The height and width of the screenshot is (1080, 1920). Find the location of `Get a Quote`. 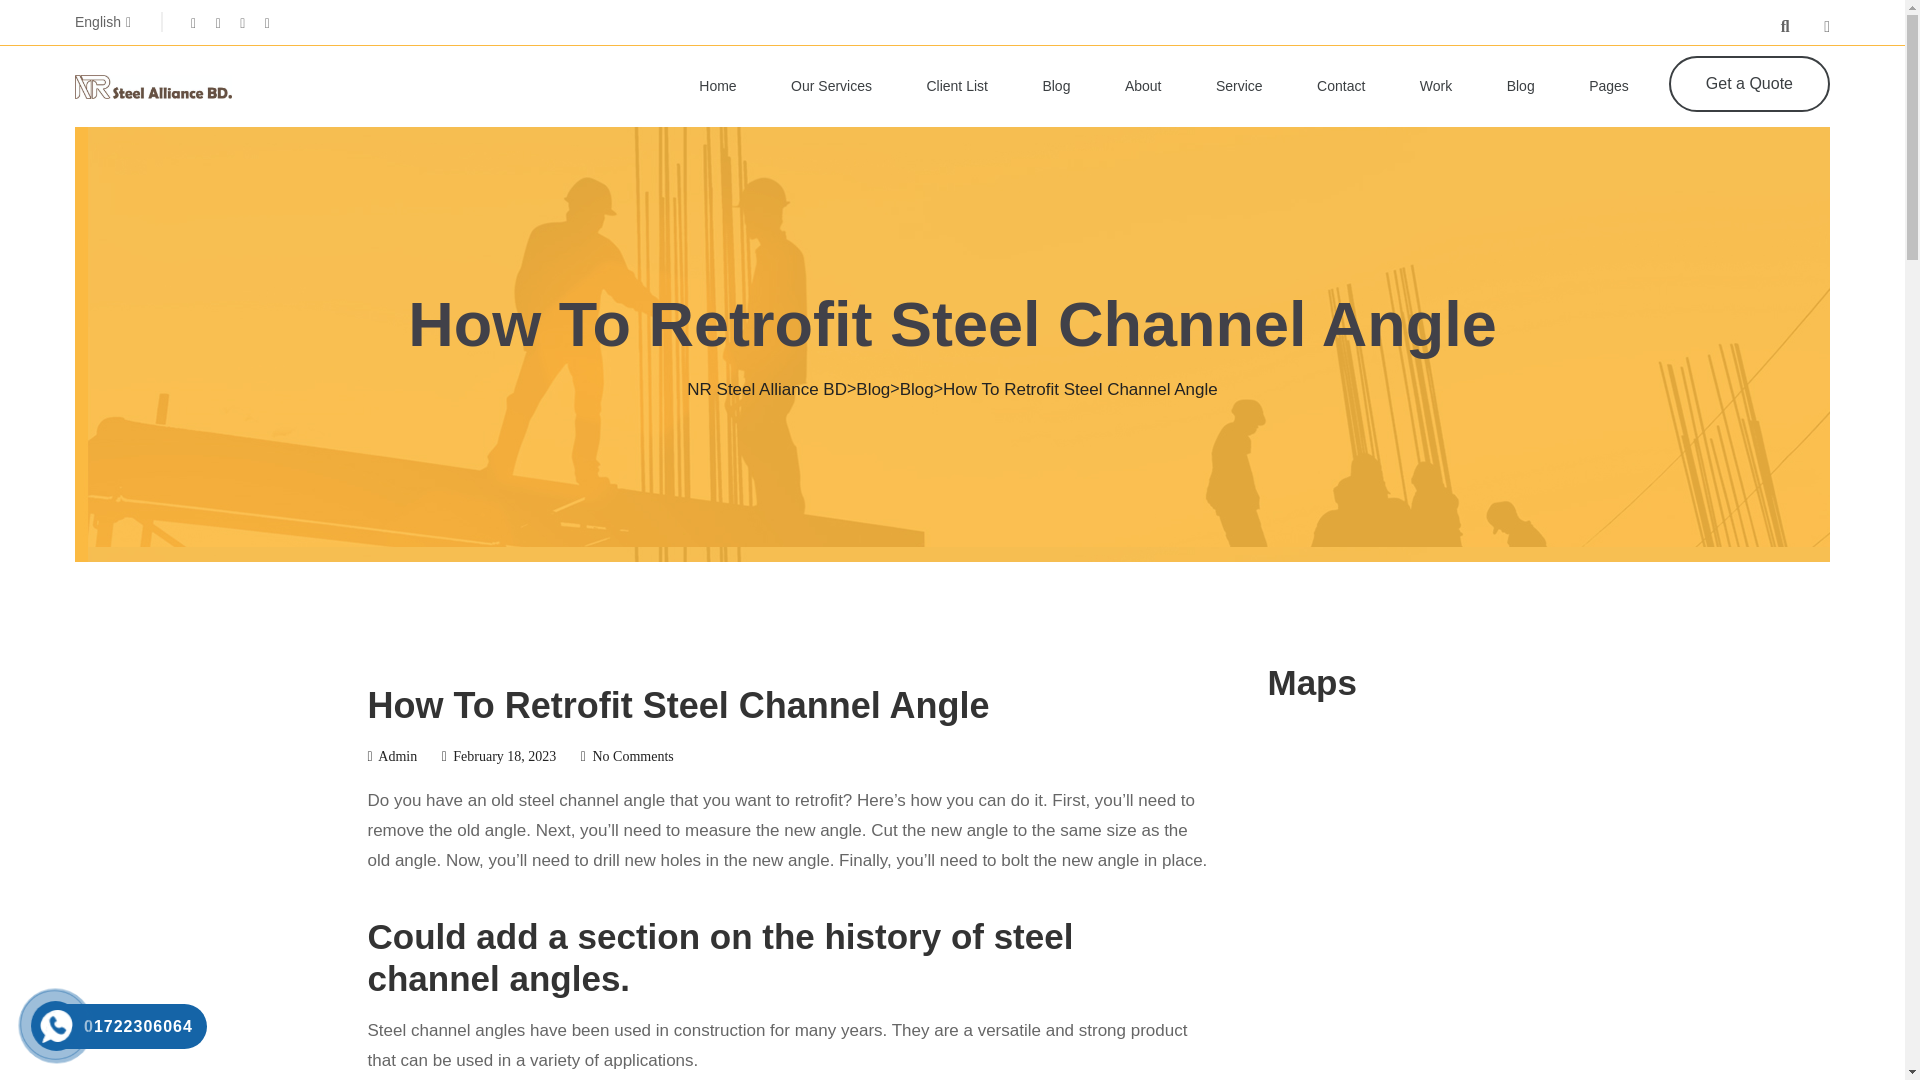

Get a Quote is located at coordinates (1748, 84).